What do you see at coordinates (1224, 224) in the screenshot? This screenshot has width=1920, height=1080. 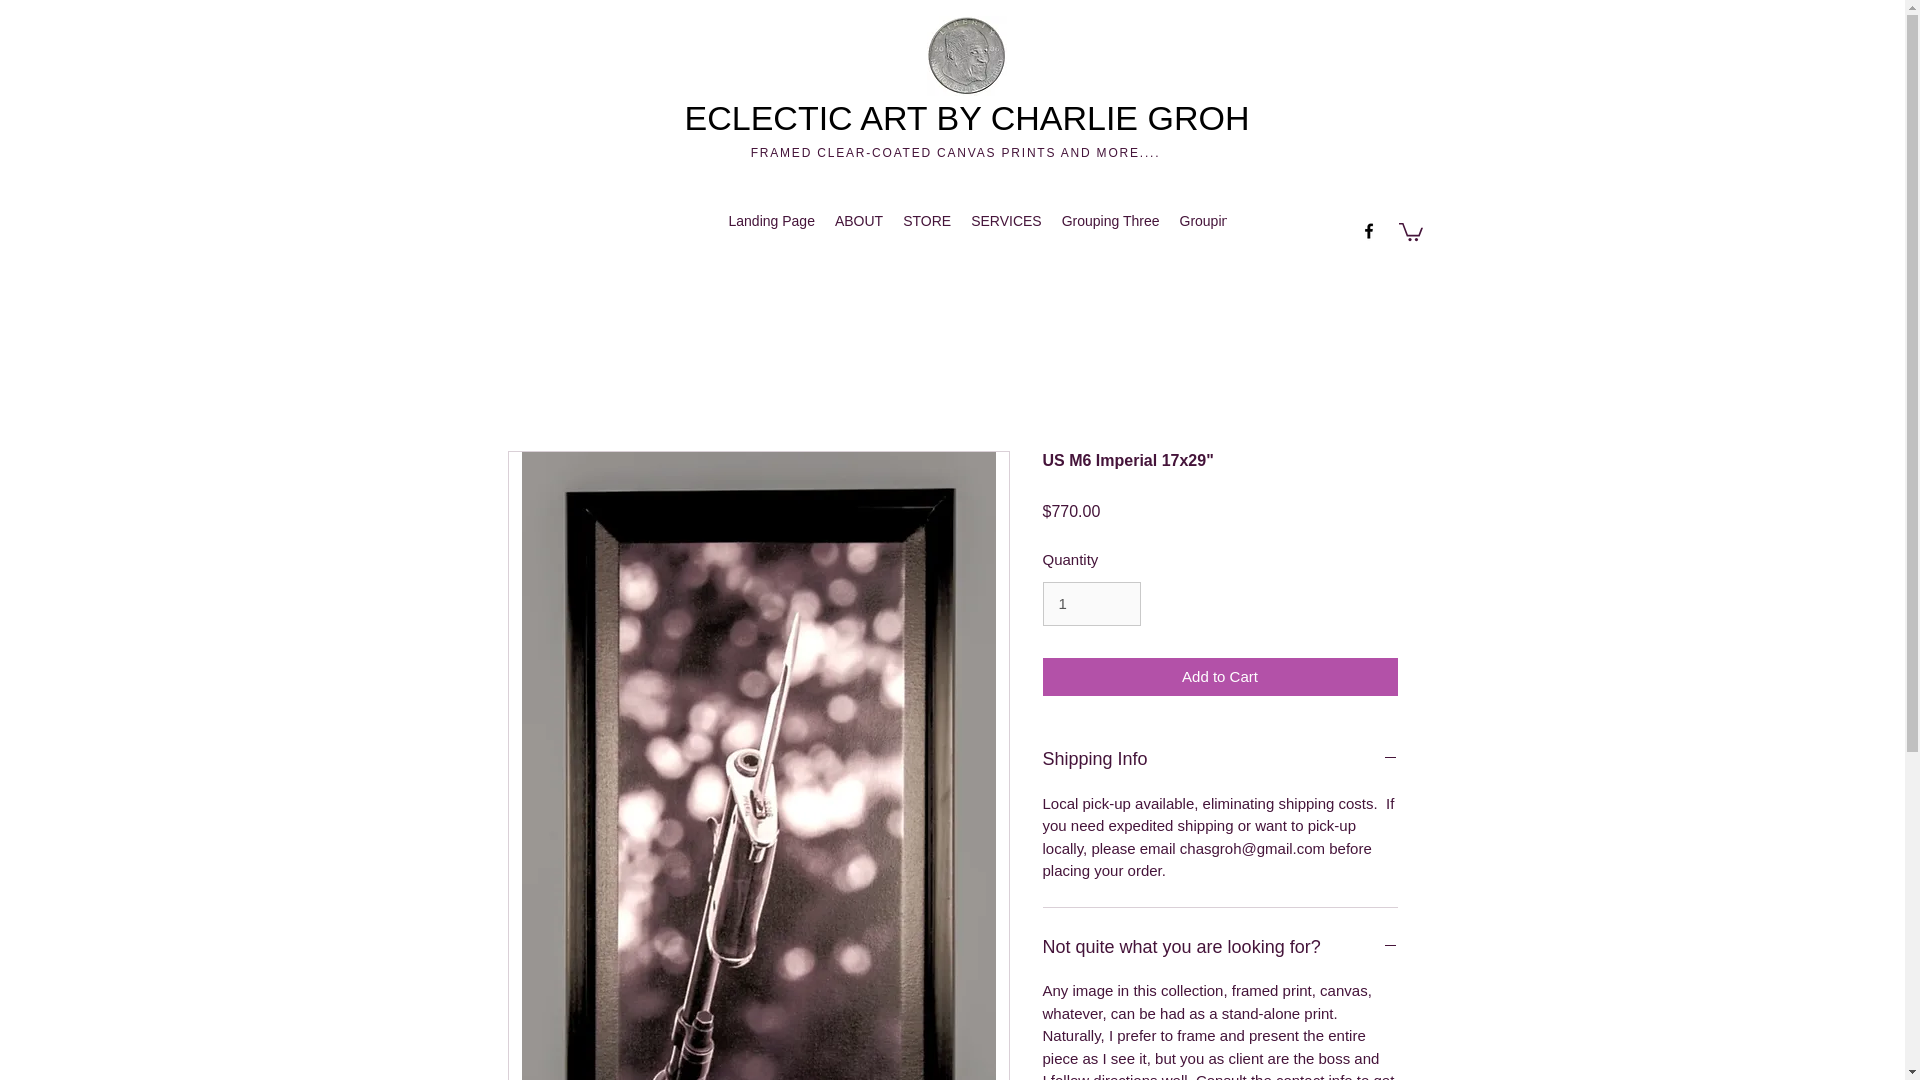 I see `Grouping Four` at bounding box center [1224, 224].